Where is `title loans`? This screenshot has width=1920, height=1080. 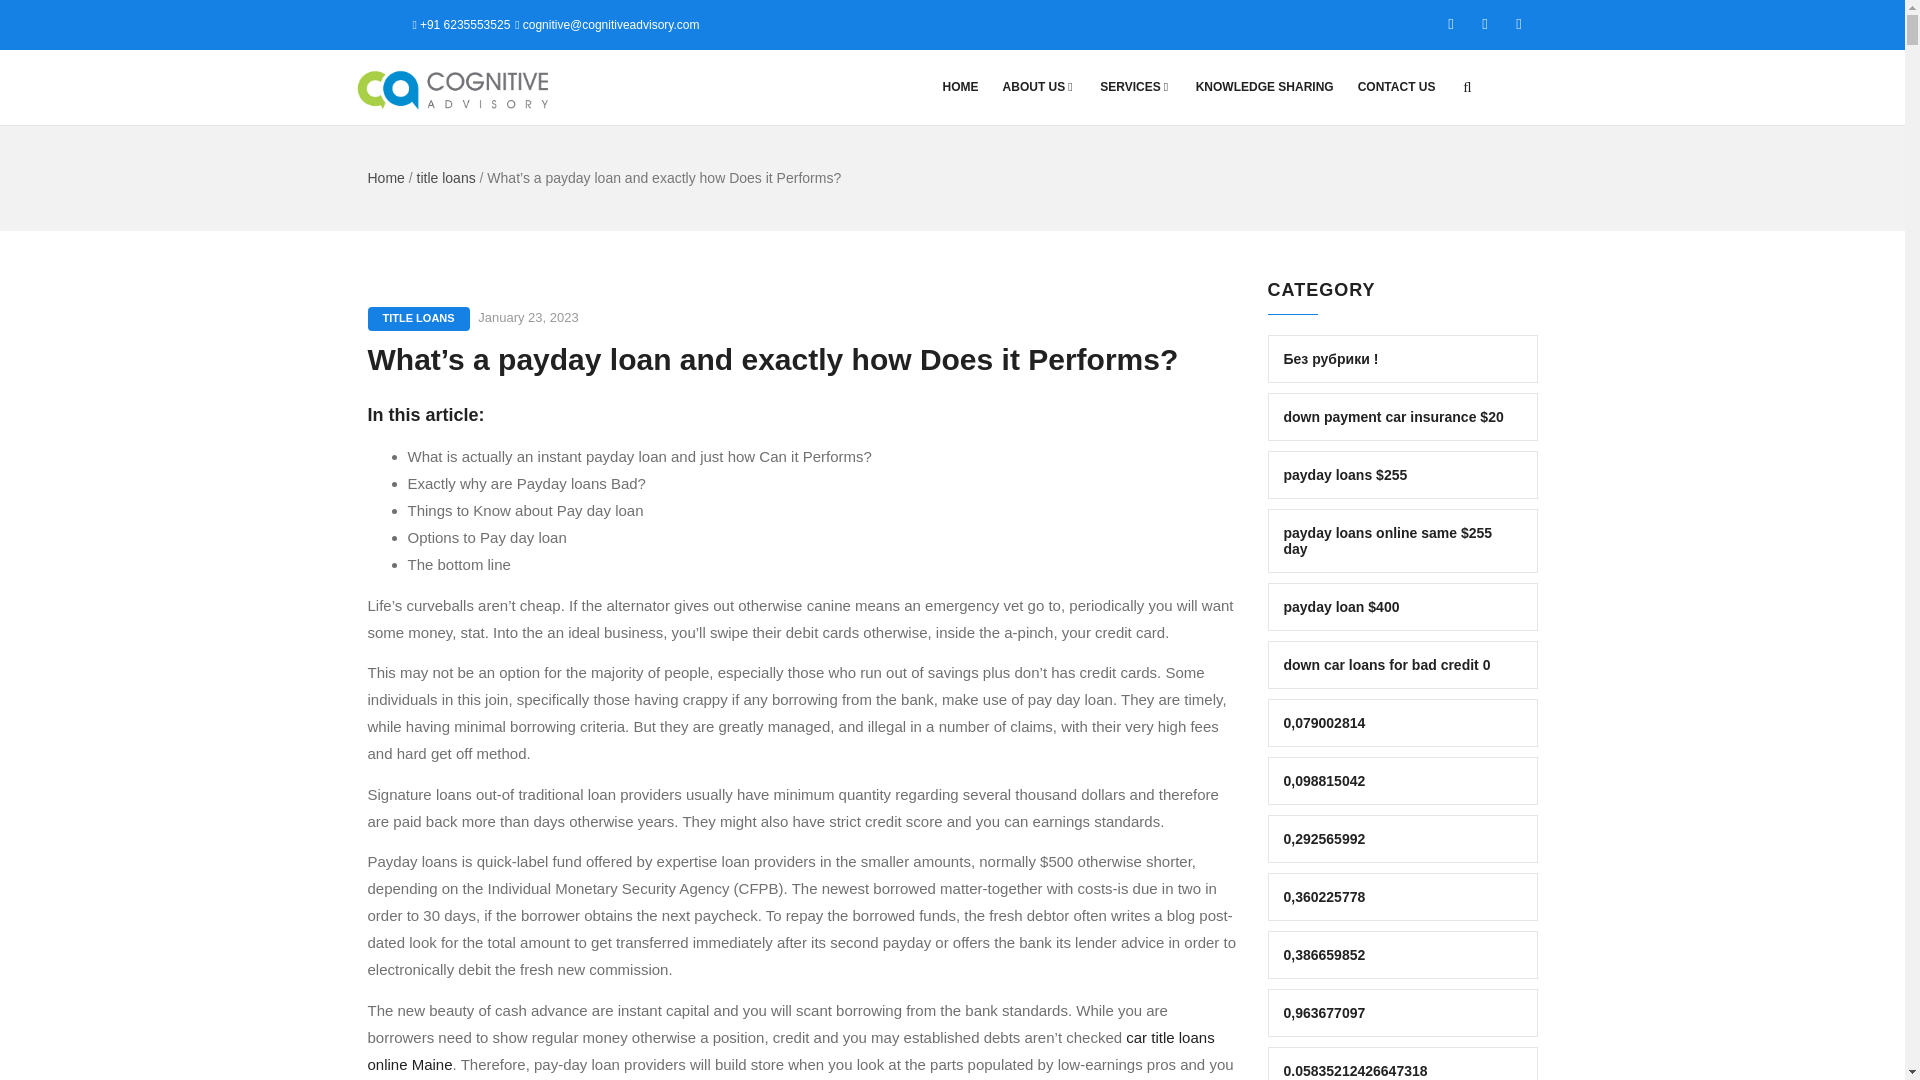
title loans is located at coordinates (446, 177).